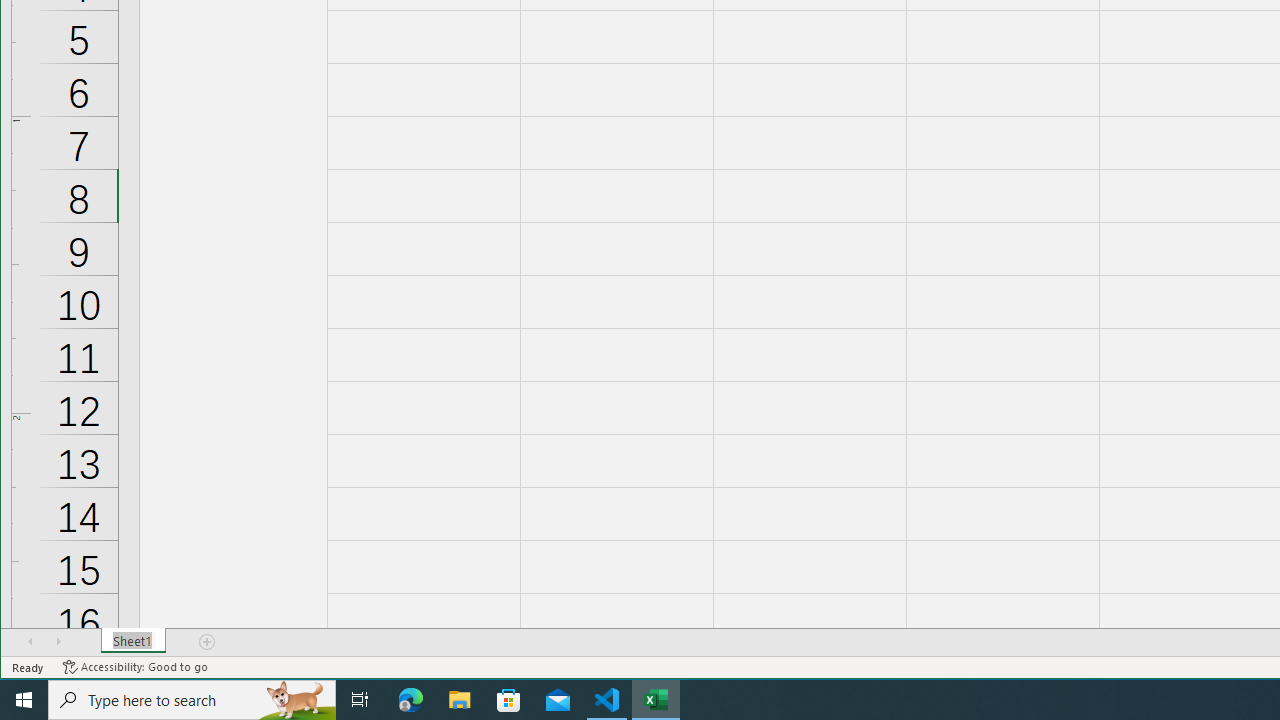  Describe the element at coordinates (656, 700) in the screenshot. I see `Excel - 1 running window` at that location.